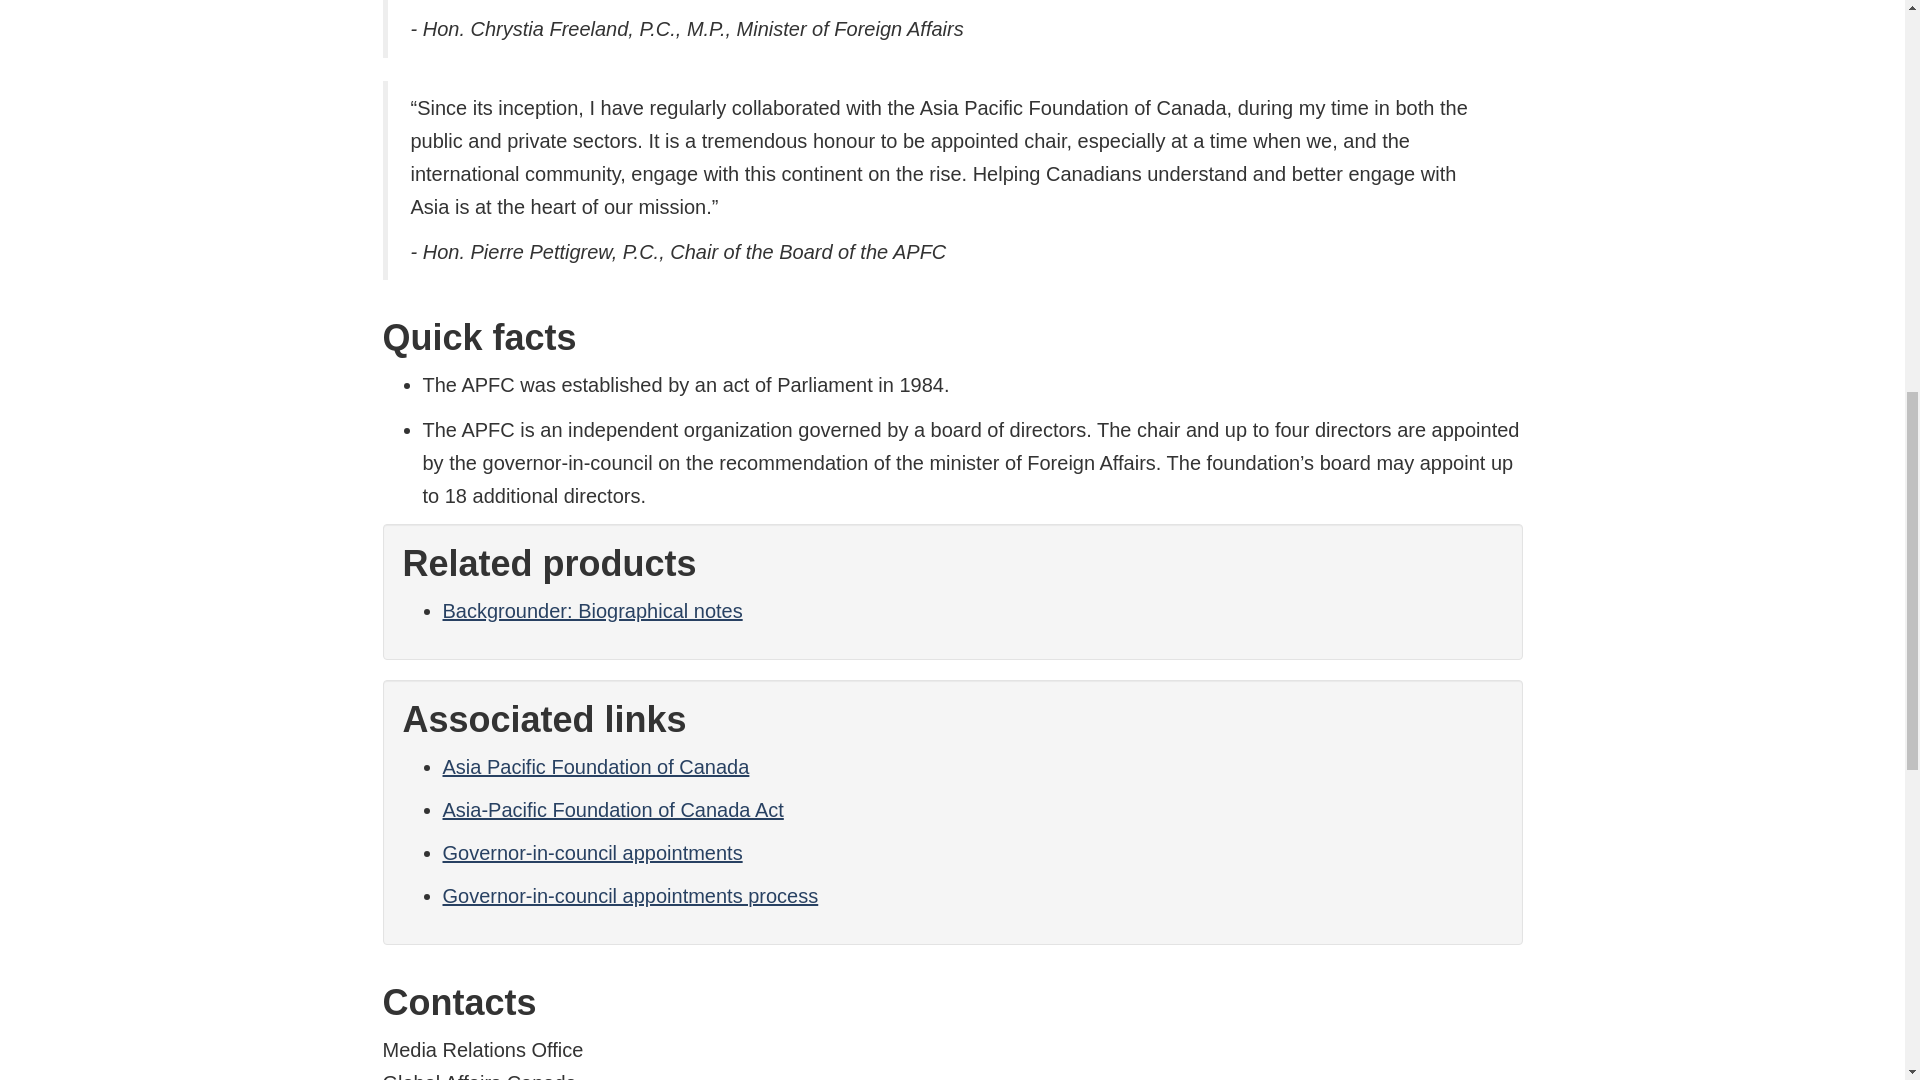 This screenshot has height=1080, width=1920. I want to click on Backgrounder: Biographical notes, so click(591, 611).